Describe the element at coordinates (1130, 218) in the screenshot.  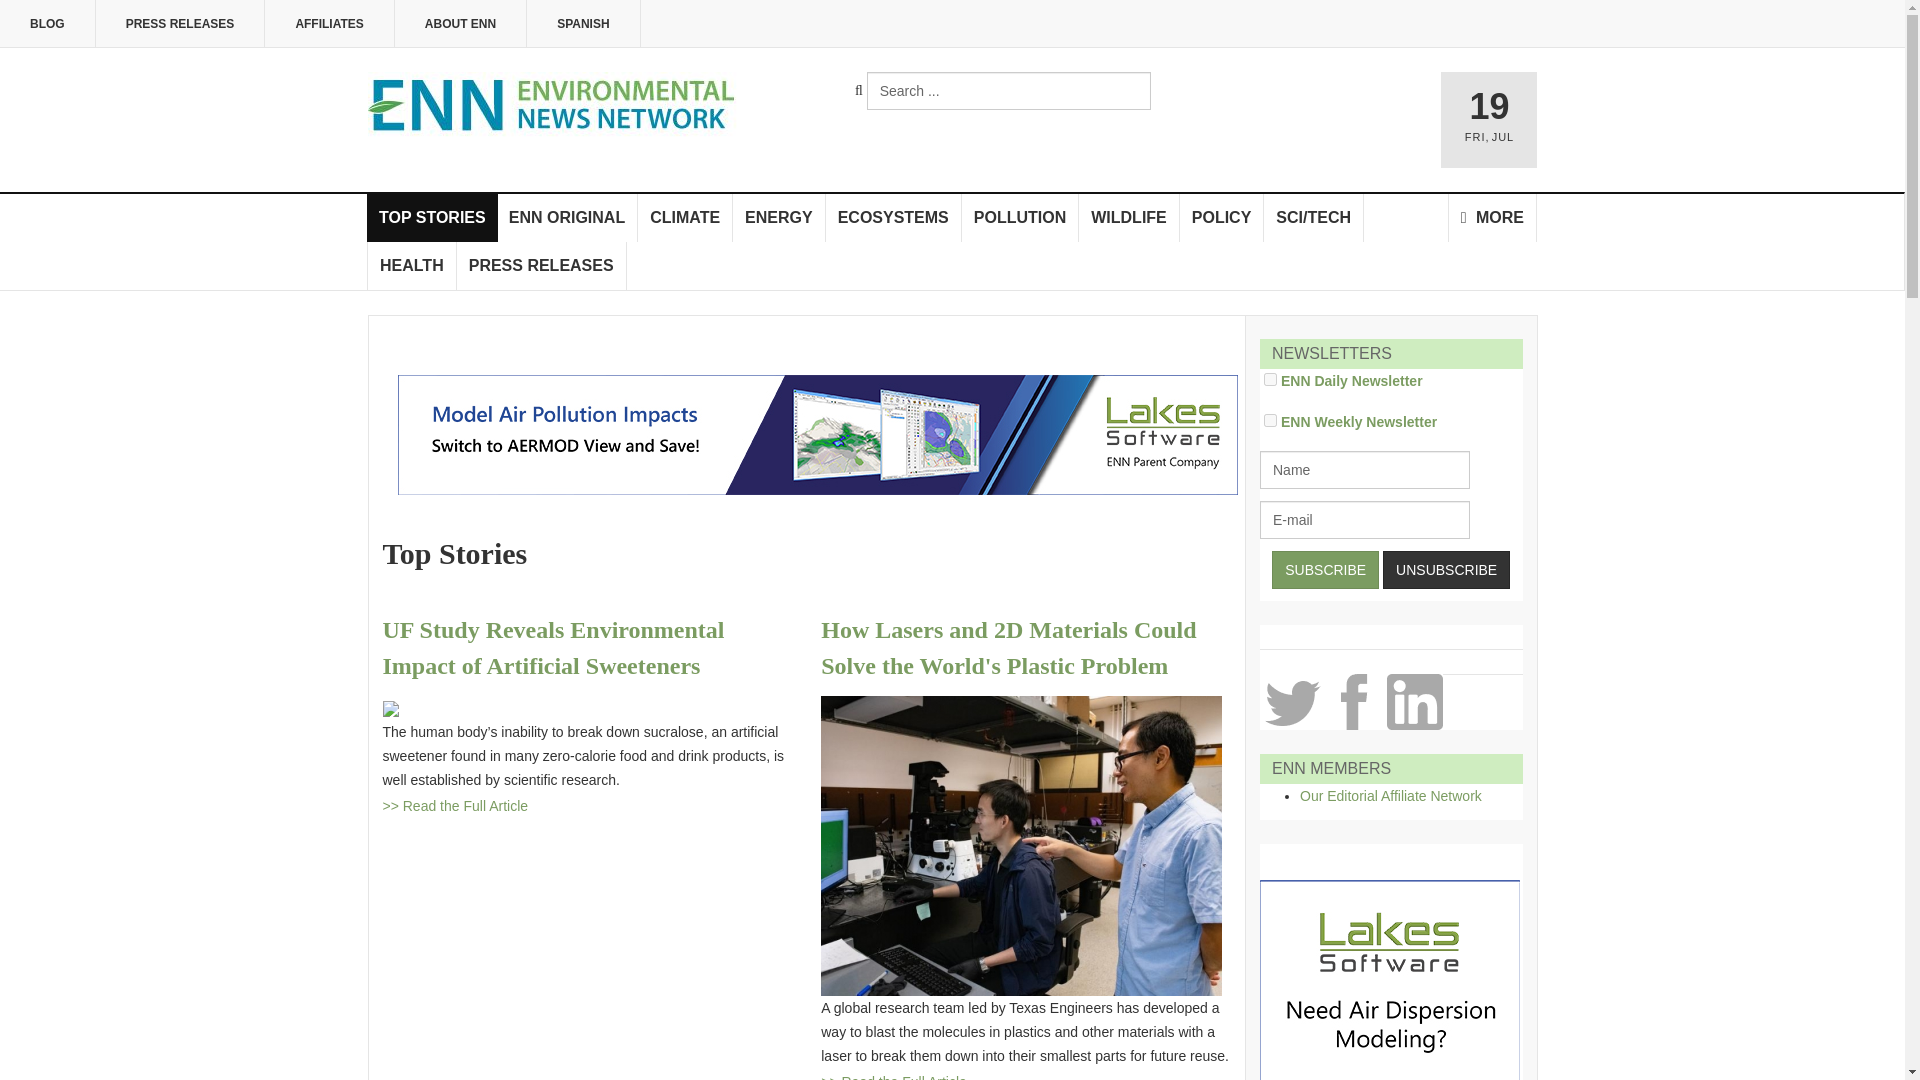
I see `WILDLIFE` at that location.